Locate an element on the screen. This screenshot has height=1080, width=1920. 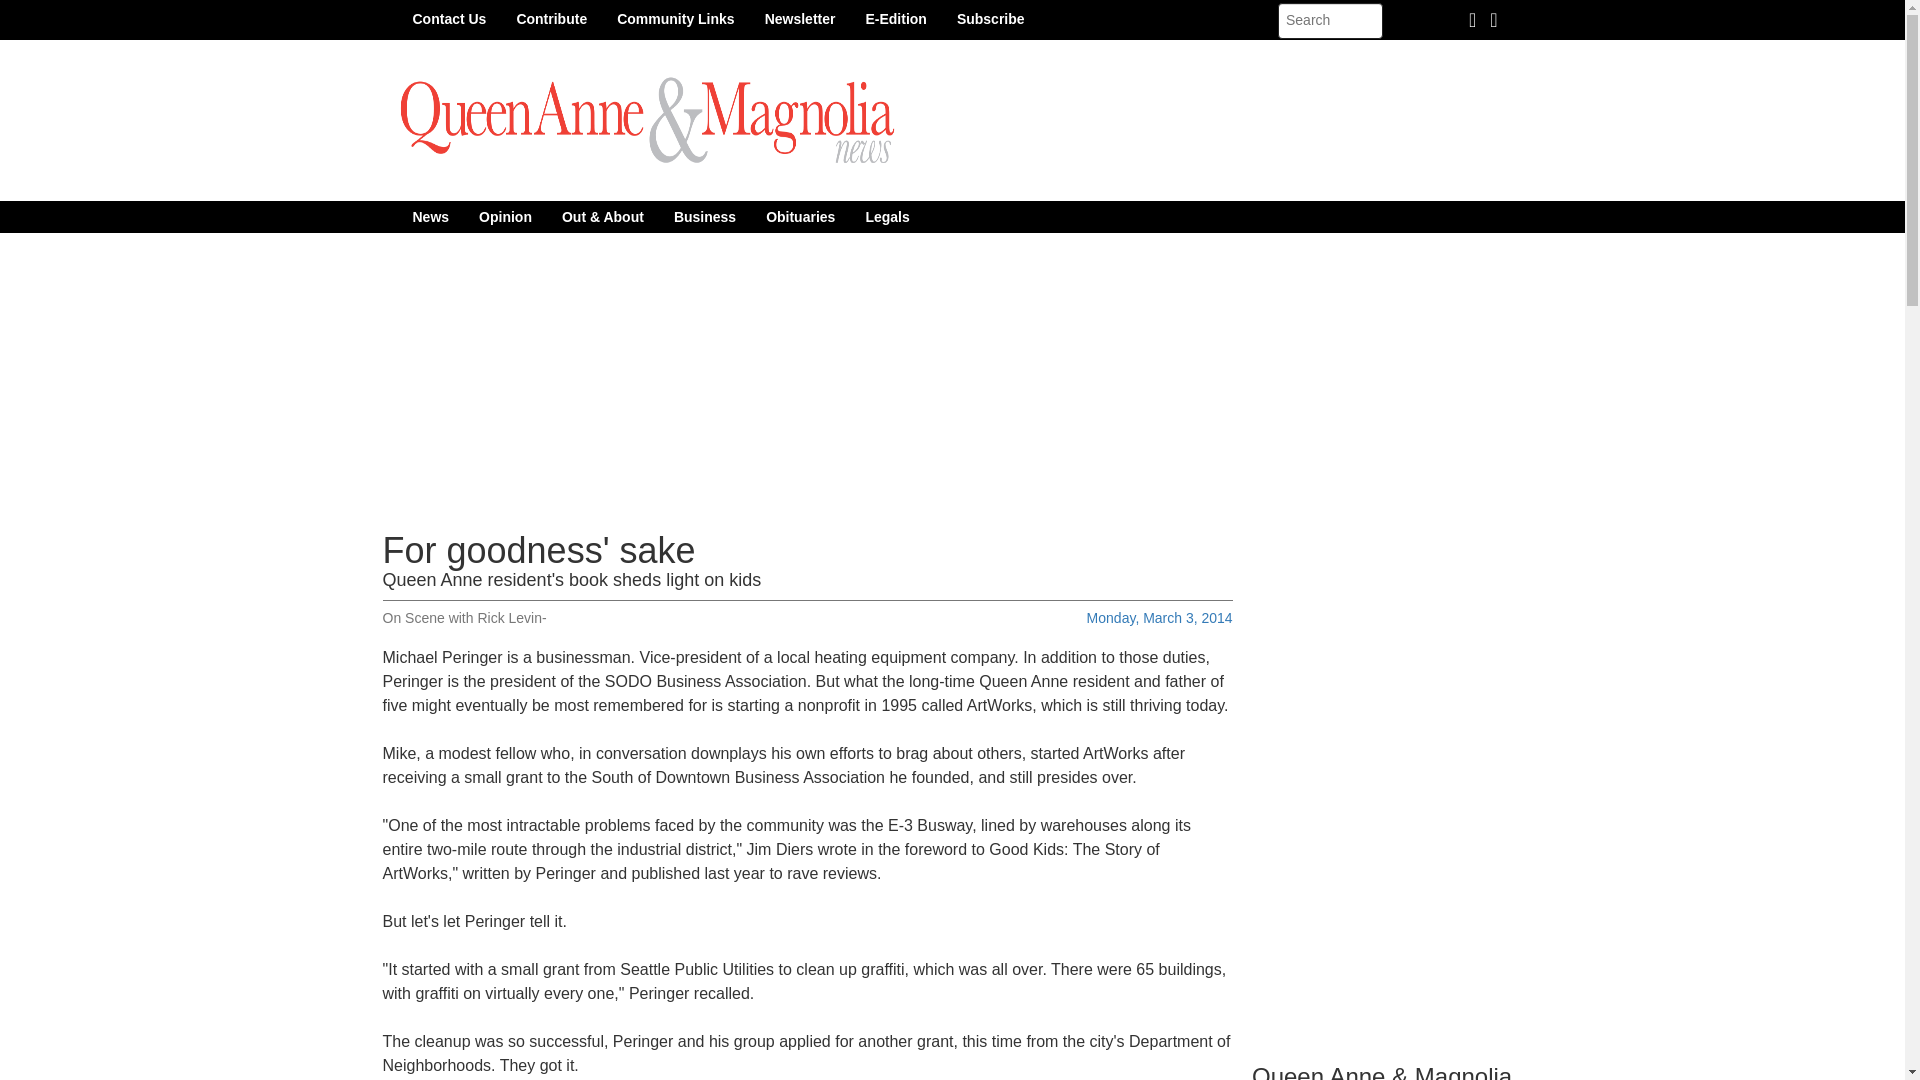
E-Edition is located at coordinates (895, 18).